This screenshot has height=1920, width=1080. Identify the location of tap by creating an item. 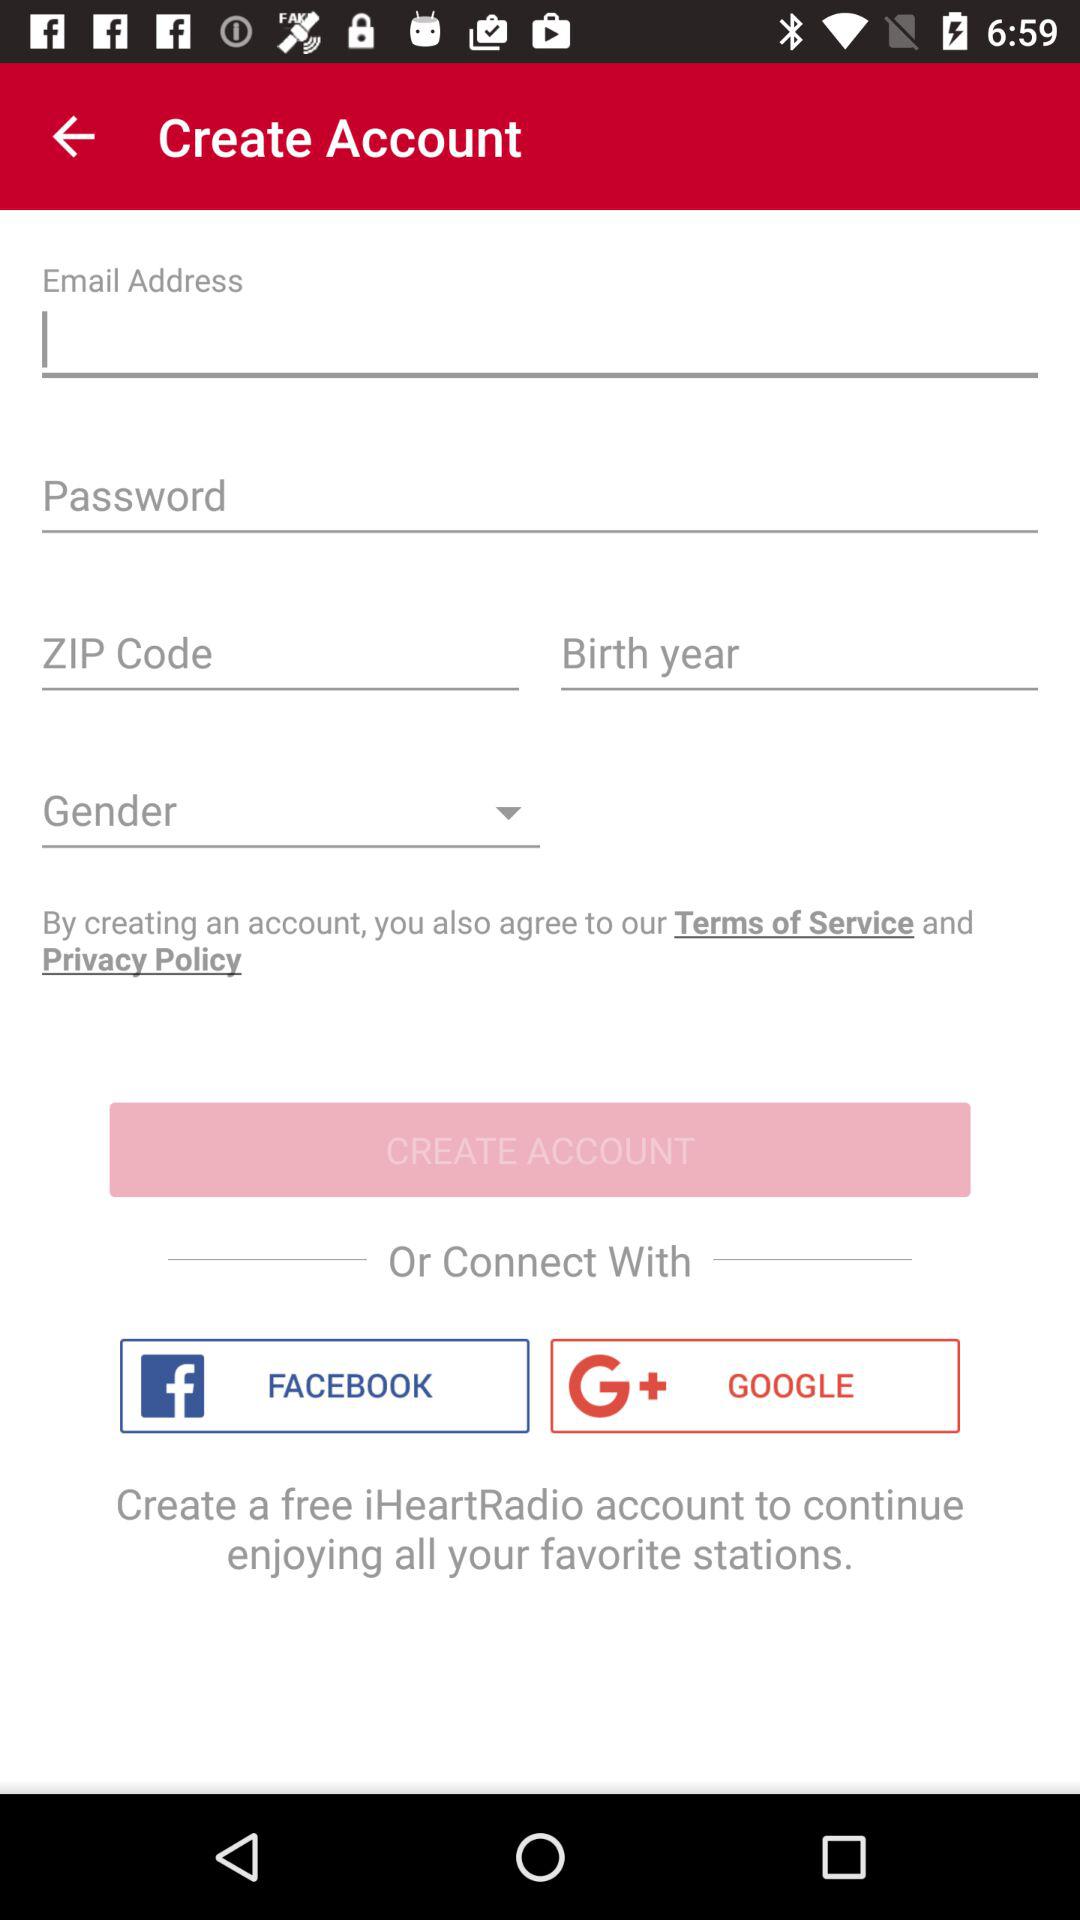
(540, 940).